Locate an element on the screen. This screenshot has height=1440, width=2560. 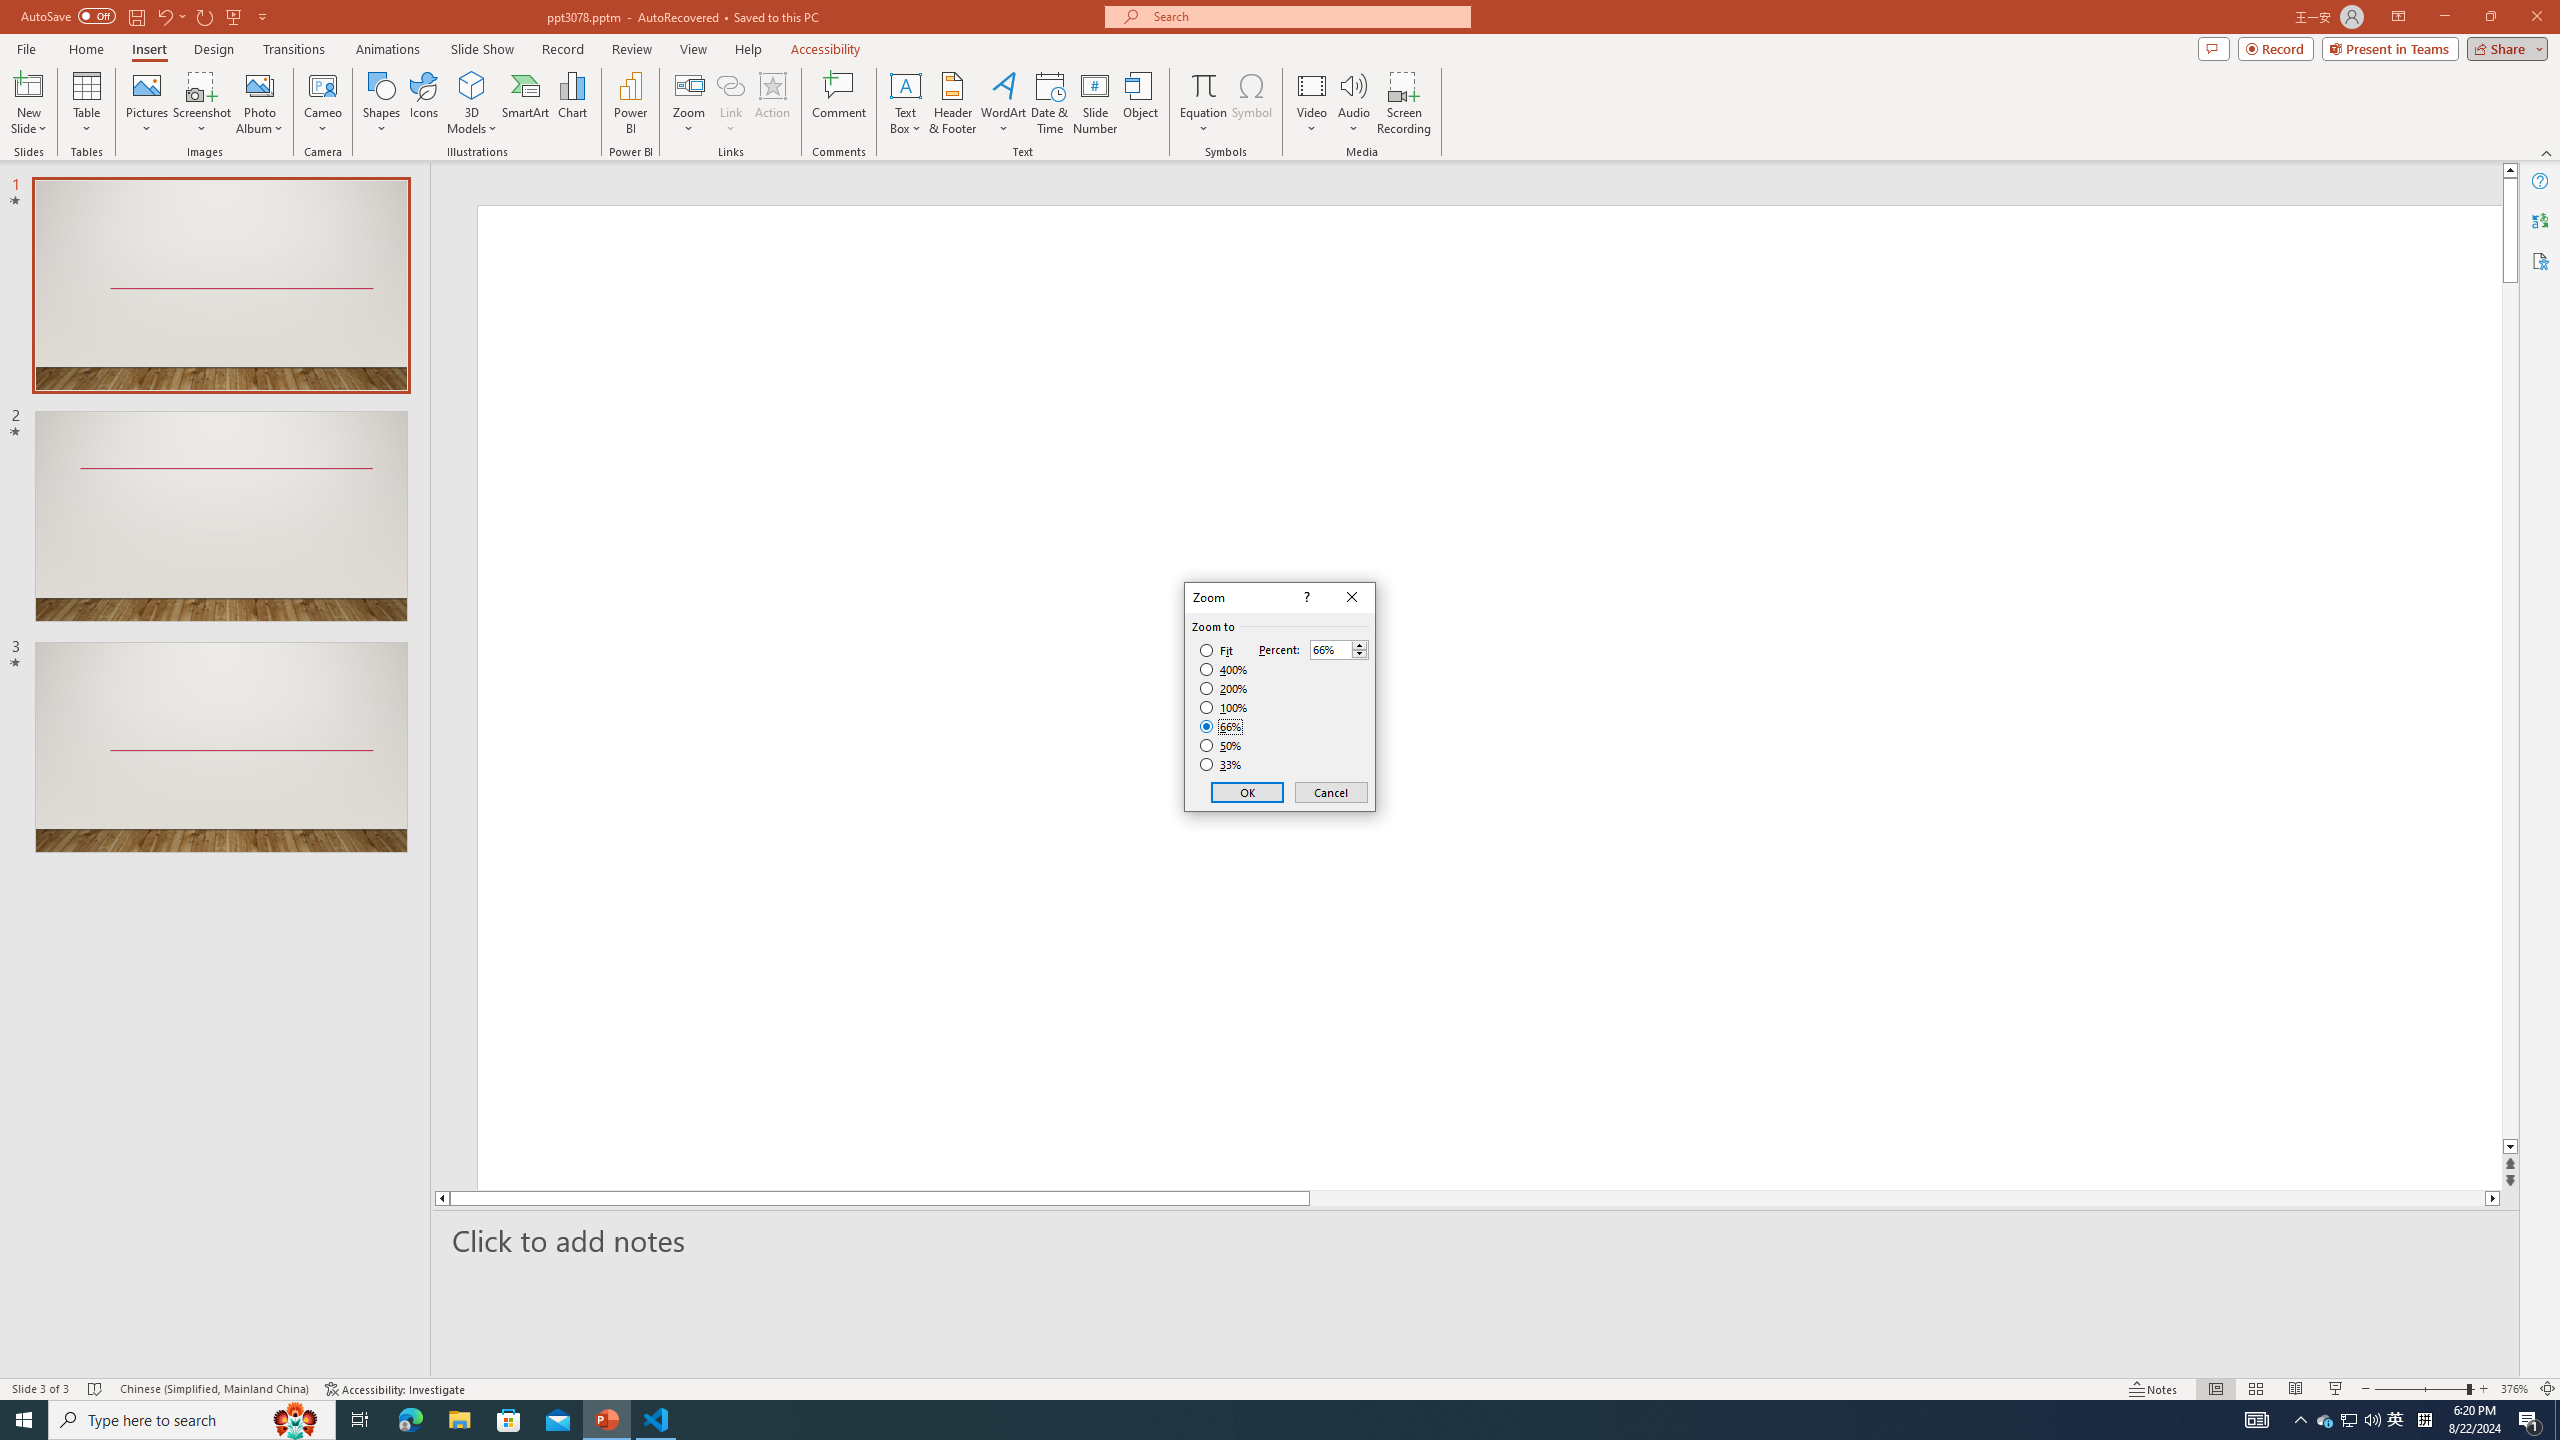
Screen Recording... is located at coordinates (1404, 103).